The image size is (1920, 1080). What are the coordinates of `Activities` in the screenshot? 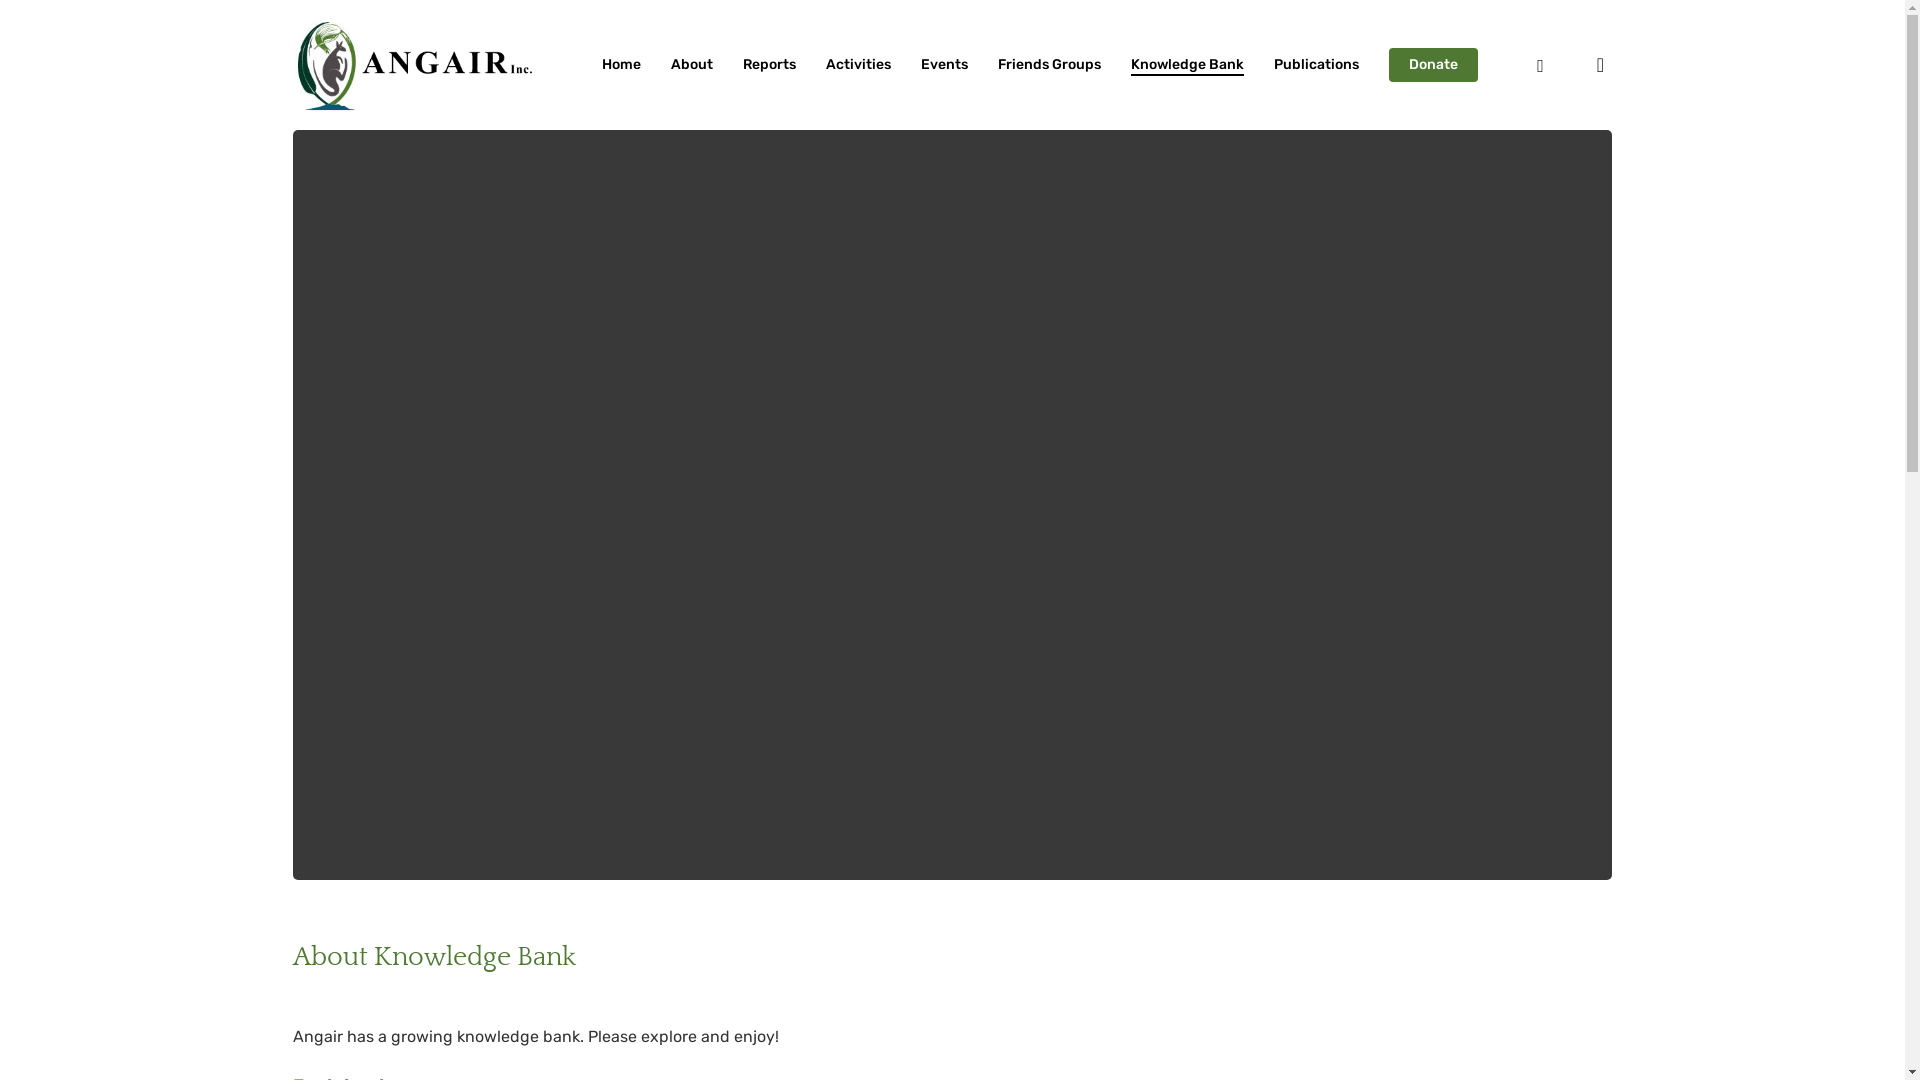 It's located at (858, 65).